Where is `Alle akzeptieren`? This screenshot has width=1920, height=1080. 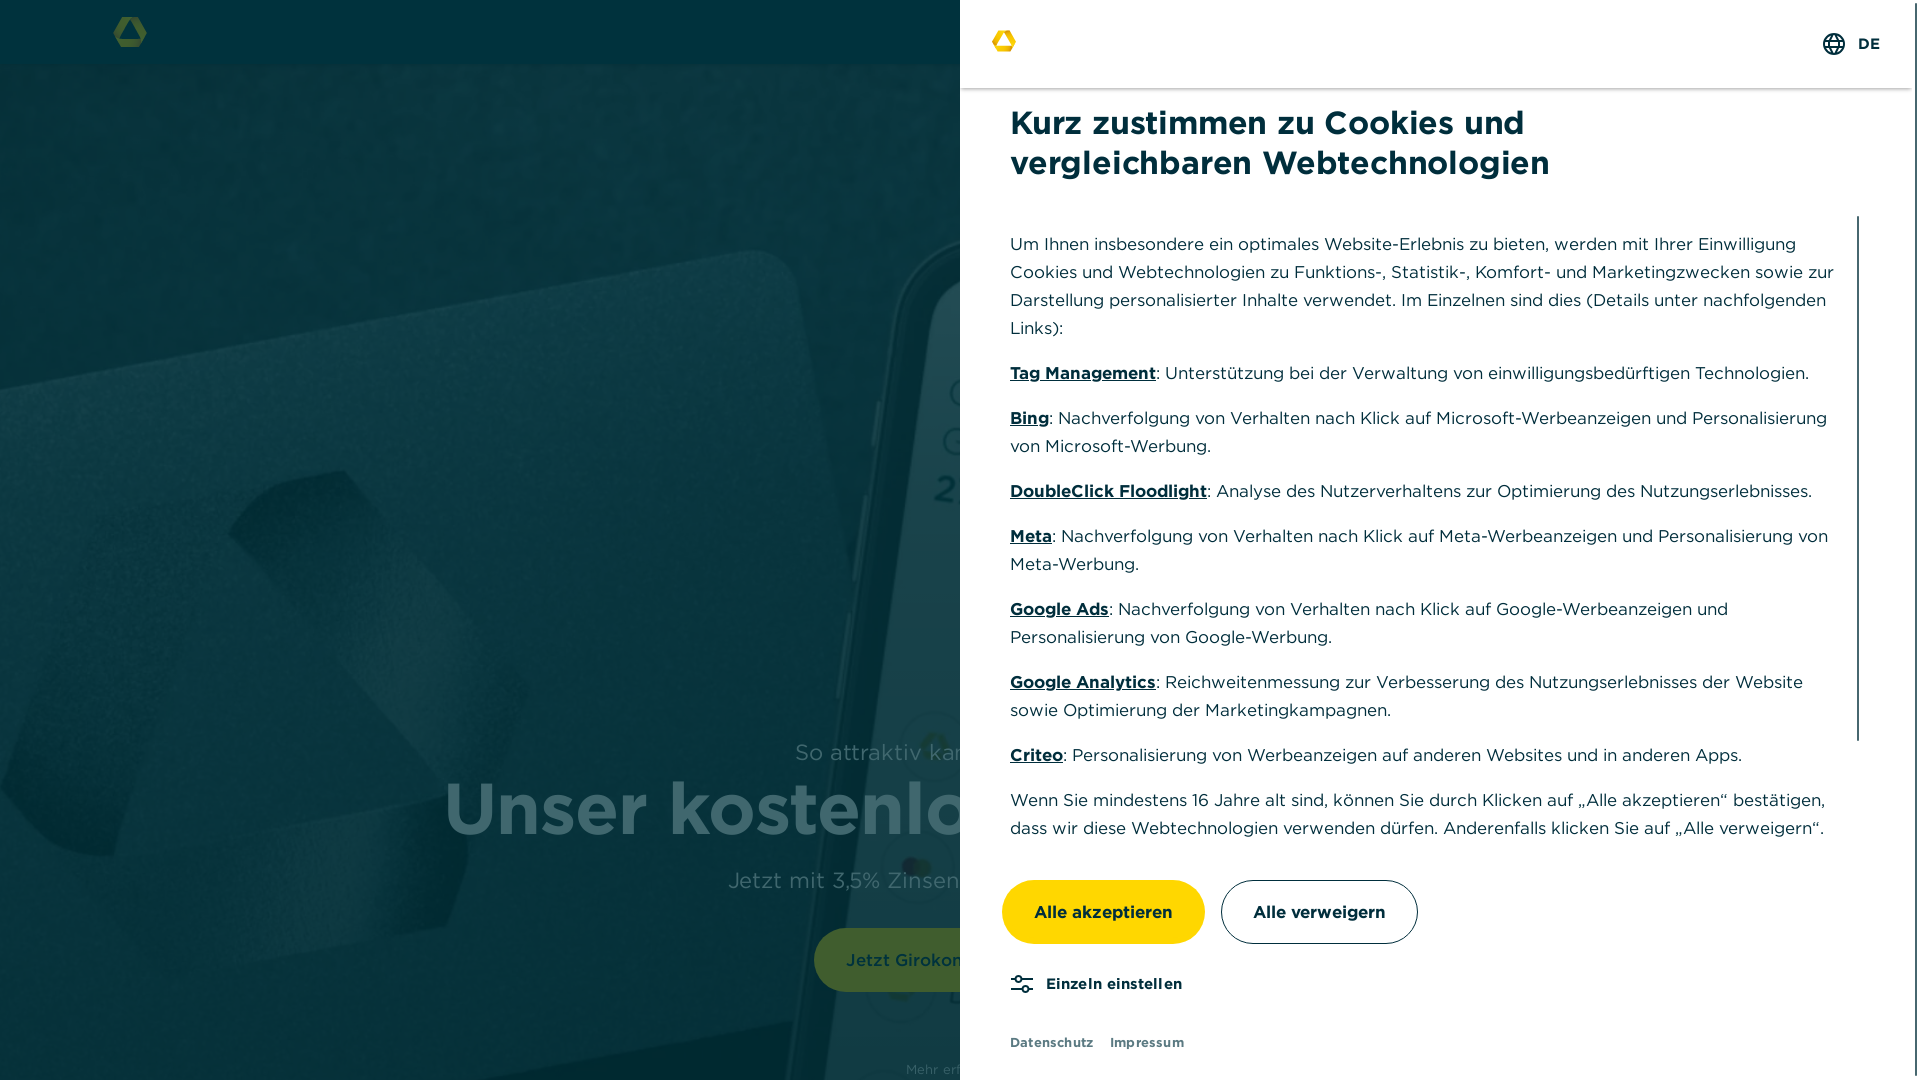
Alle akzeptieren is located at coordinates (1103, 912).